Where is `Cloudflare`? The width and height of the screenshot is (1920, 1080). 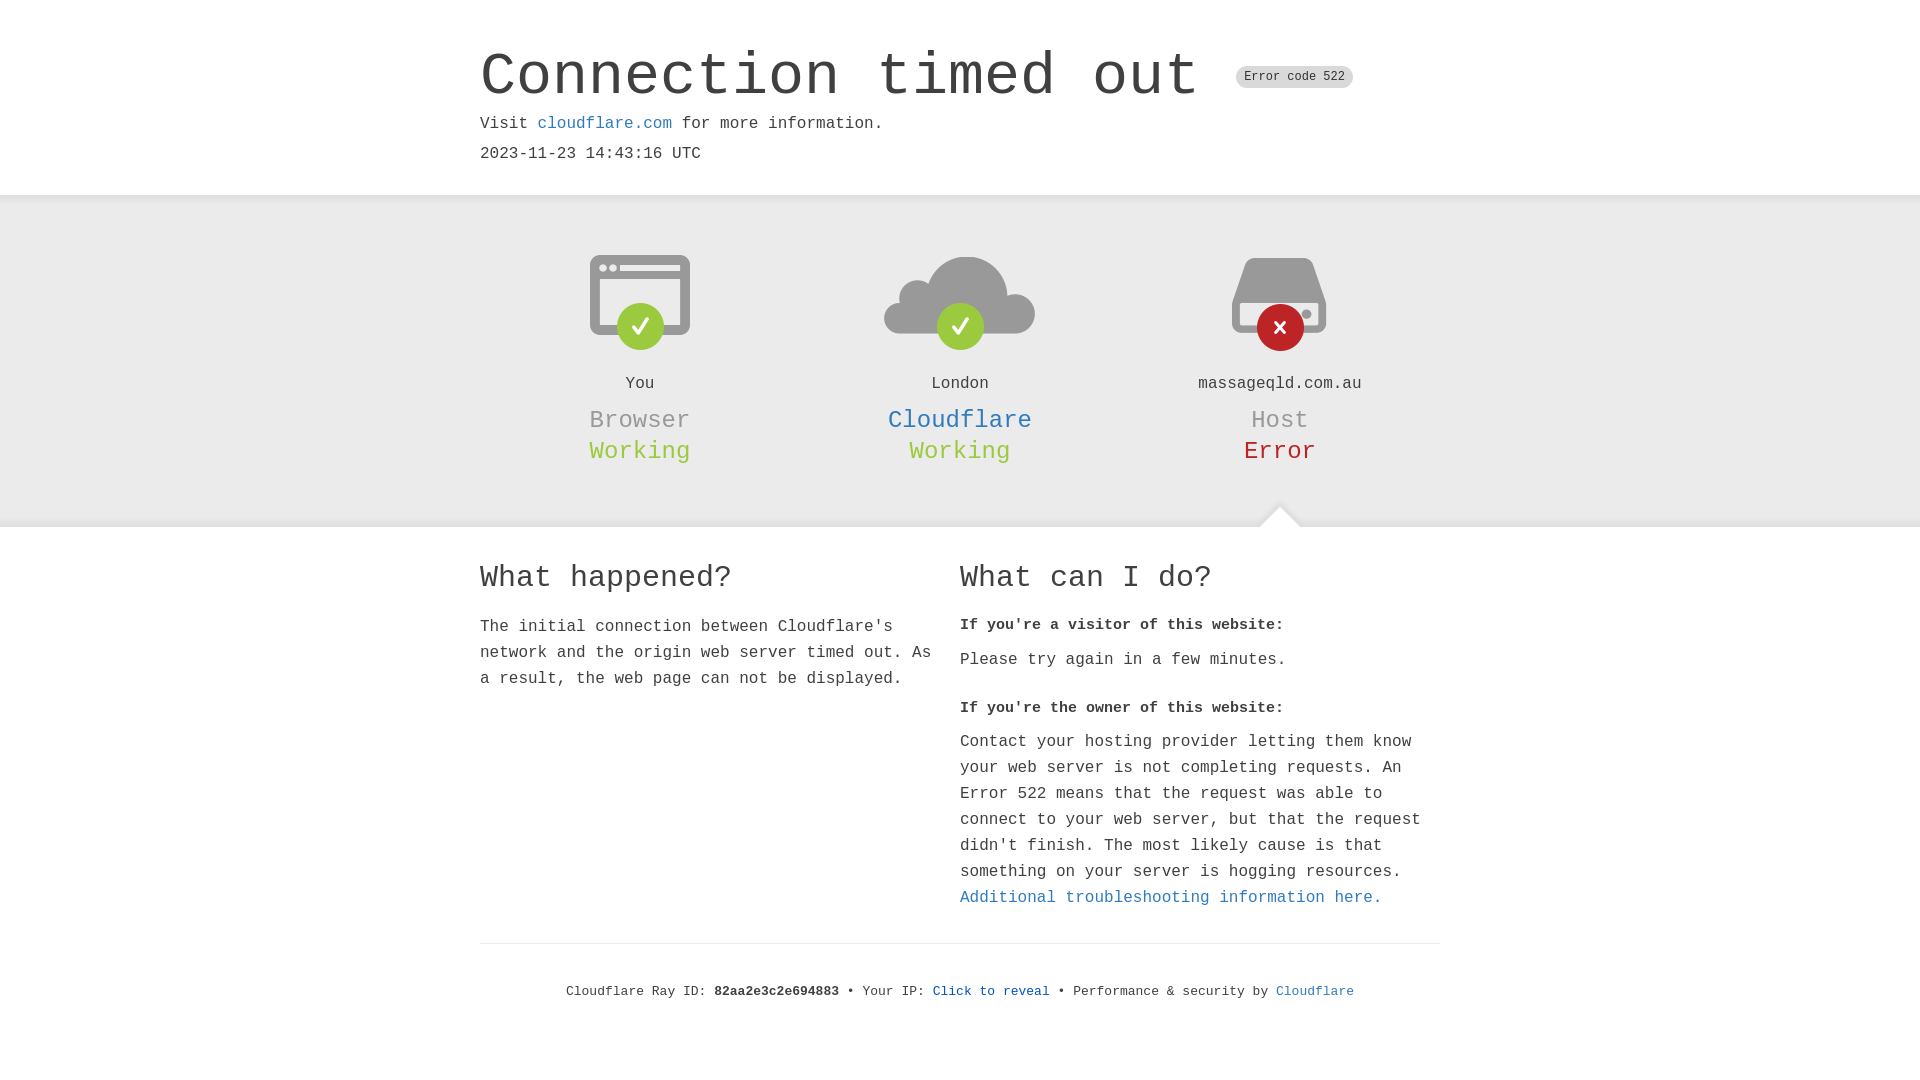
Cloudflare is located at coordinates (1315, 992).